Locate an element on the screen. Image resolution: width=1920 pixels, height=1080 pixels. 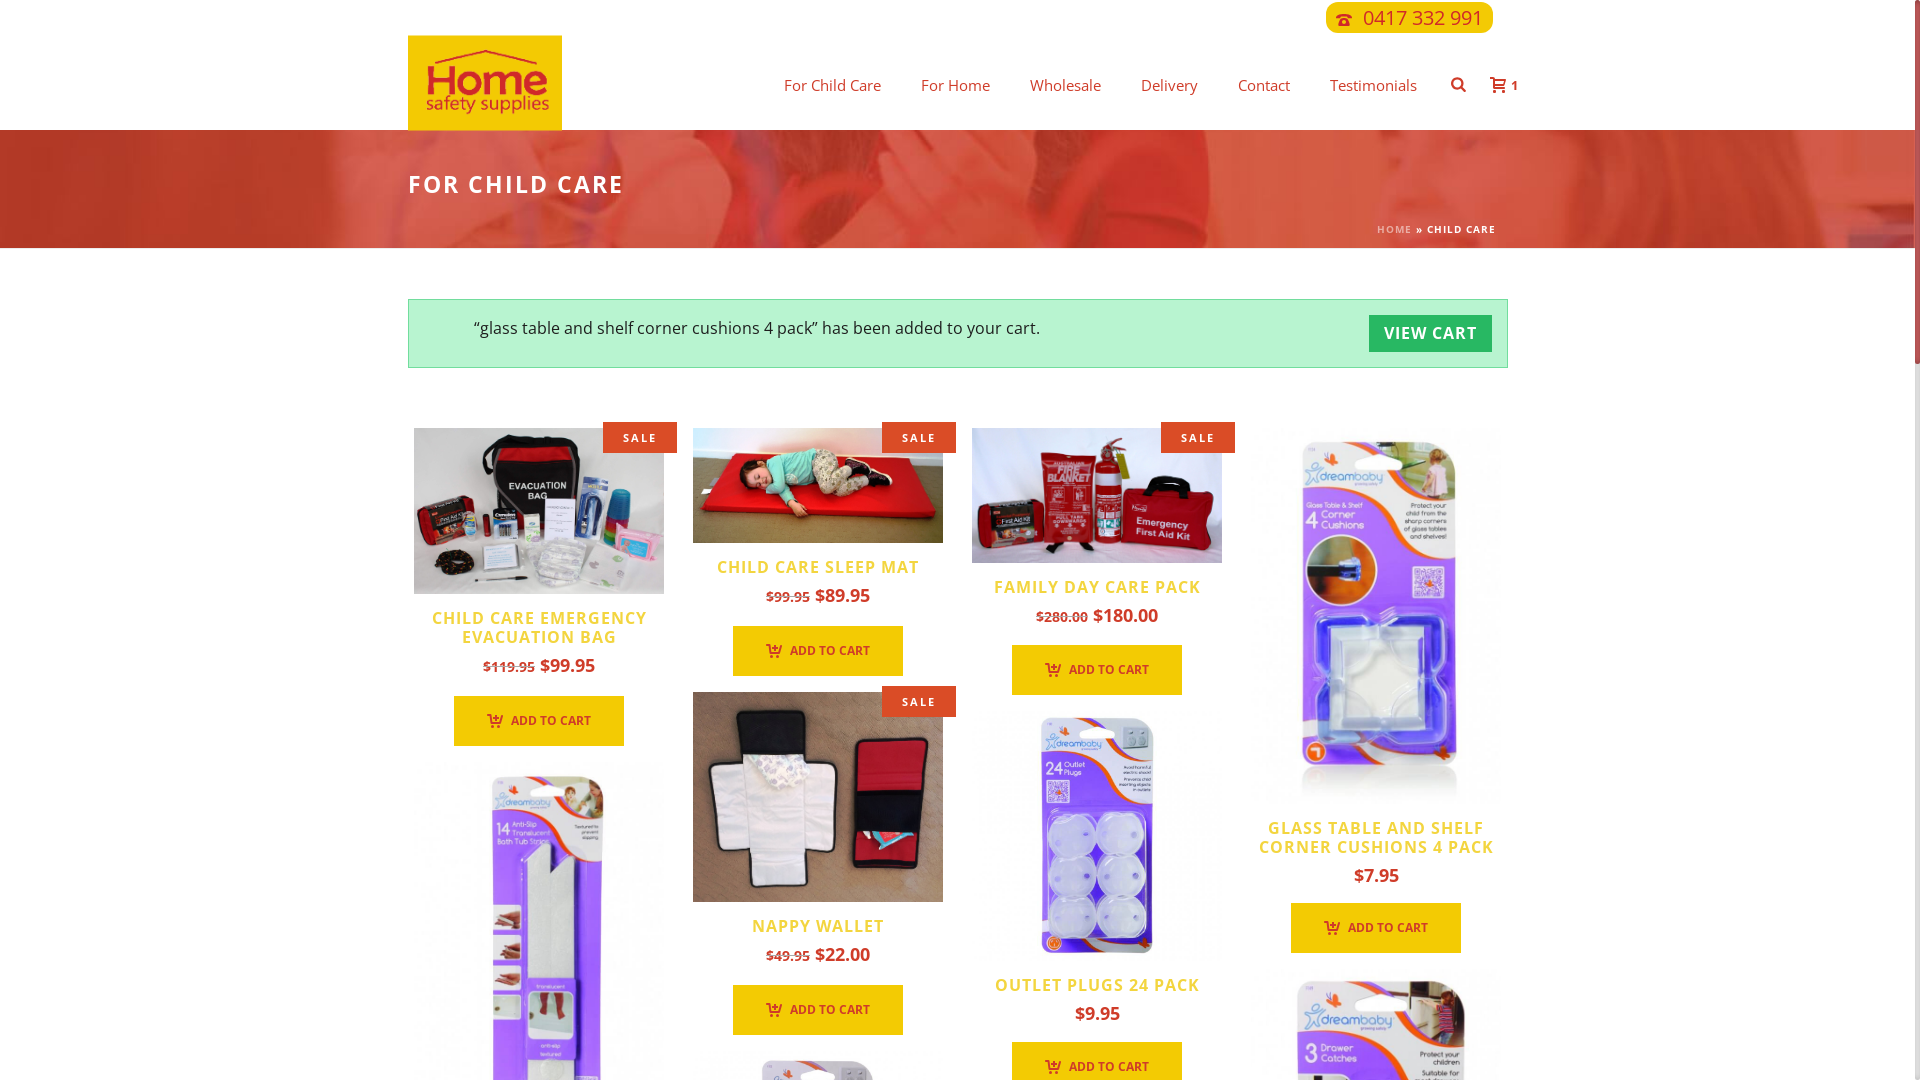
NAPPY WALLET is located at coordinates (818, 926).